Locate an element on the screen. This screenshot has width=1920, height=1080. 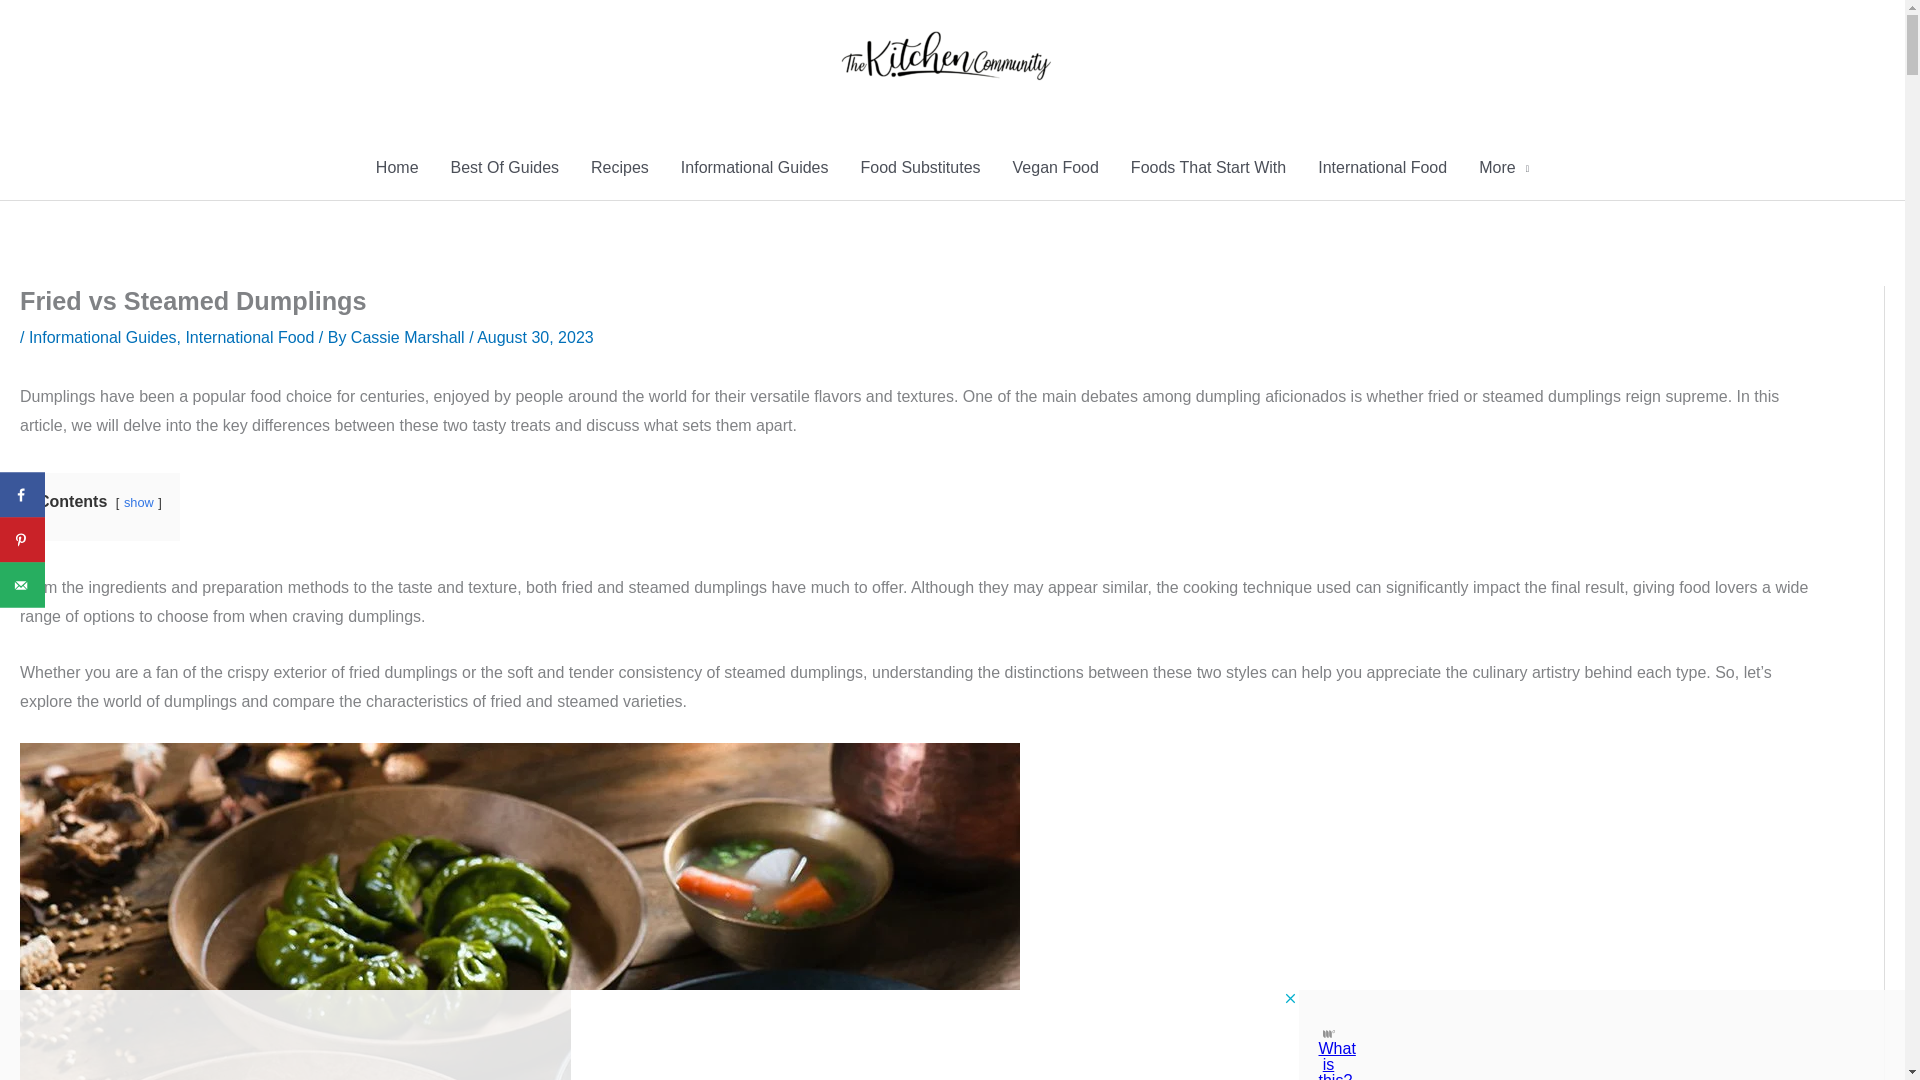
International Food is located at coordinates (1382, 168).